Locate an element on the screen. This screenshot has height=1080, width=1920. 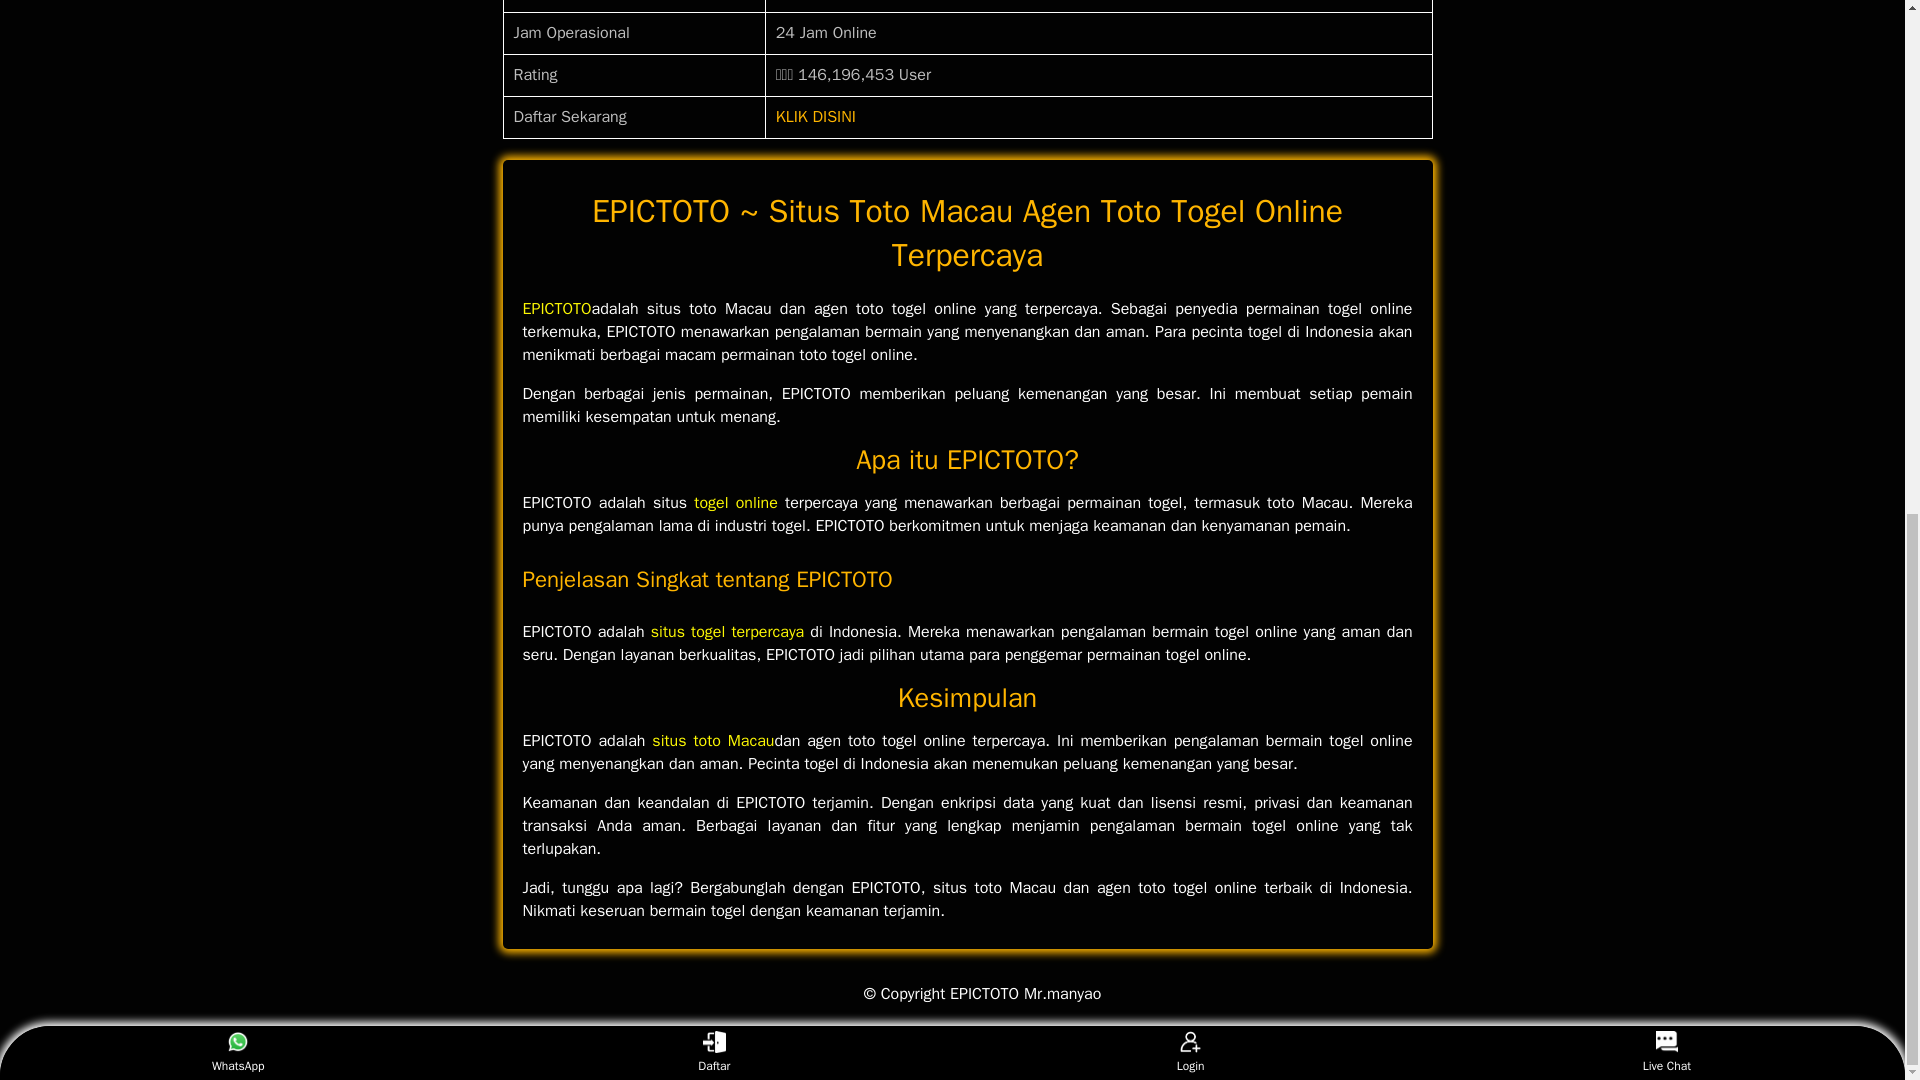
Login is located at coordinates (1190, 74).